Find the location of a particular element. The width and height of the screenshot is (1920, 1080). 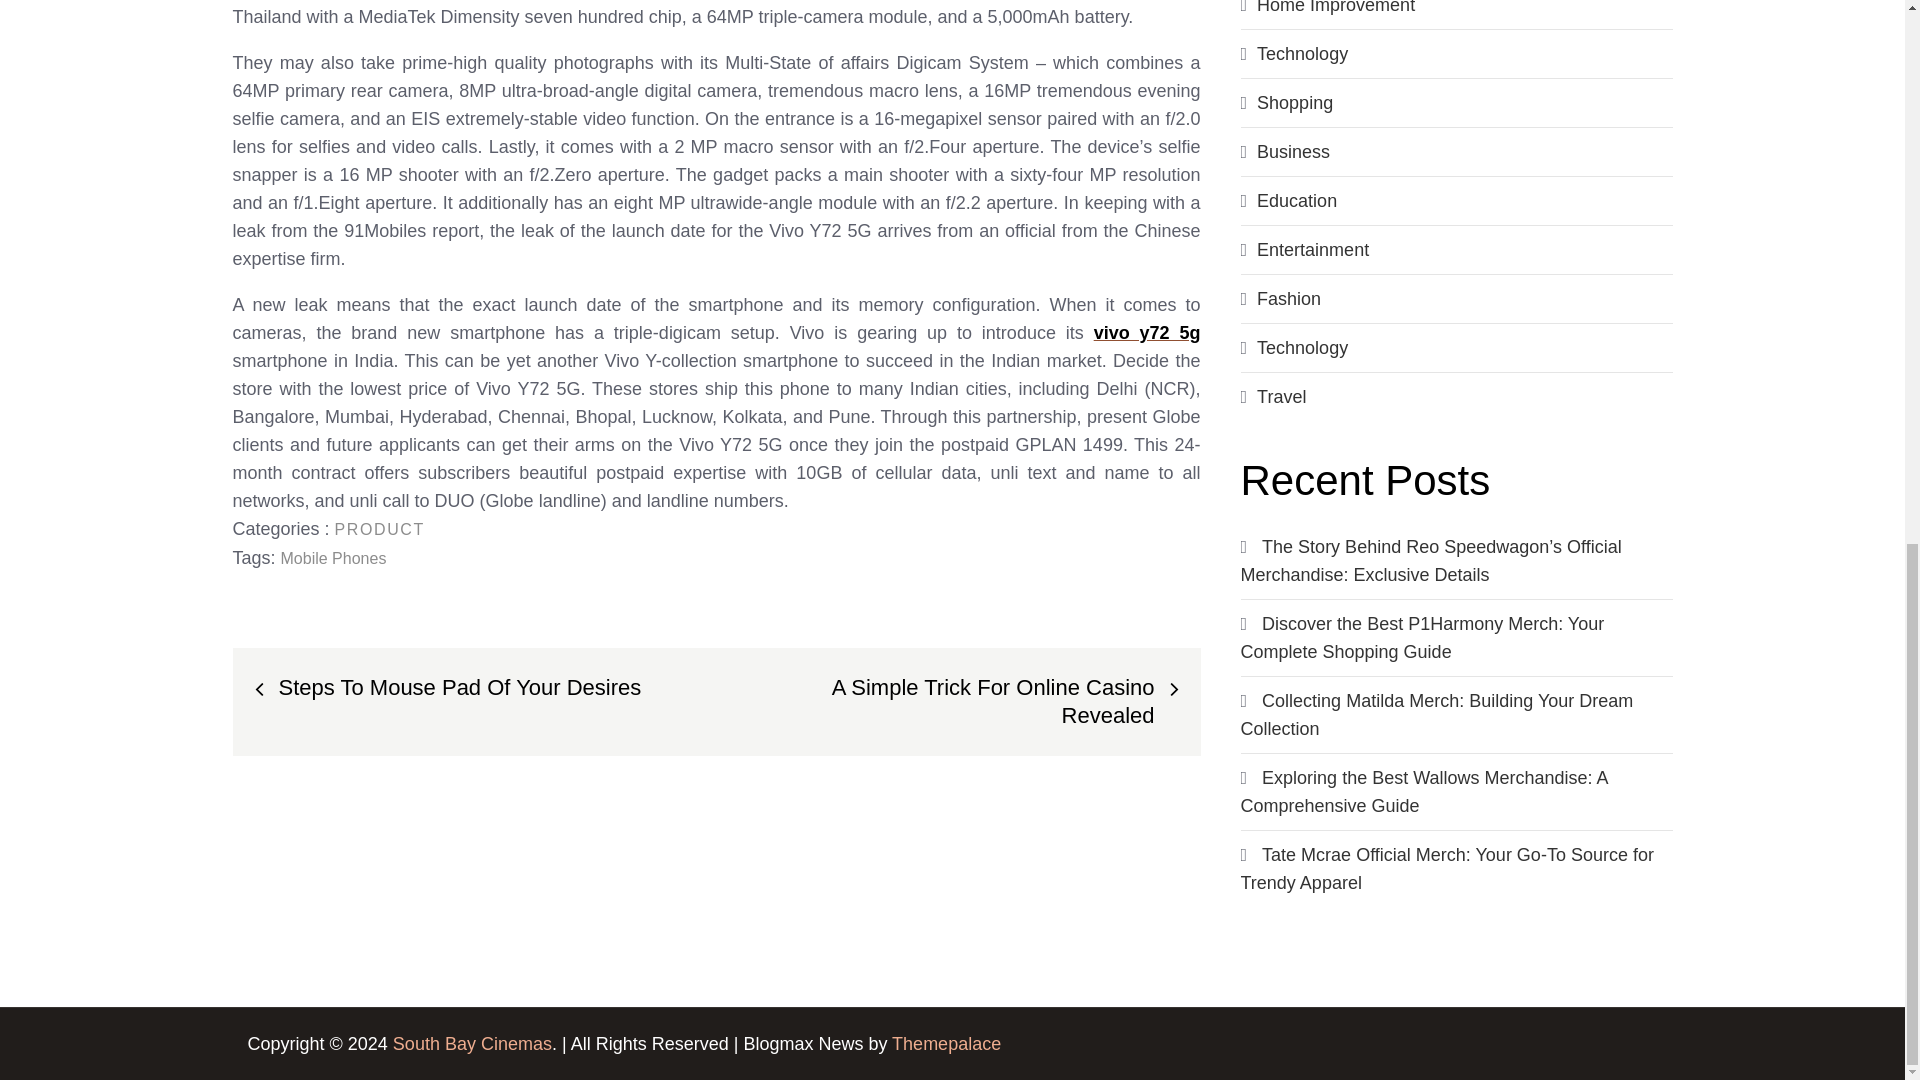

Shopping is located at coordinates (1294, 102).